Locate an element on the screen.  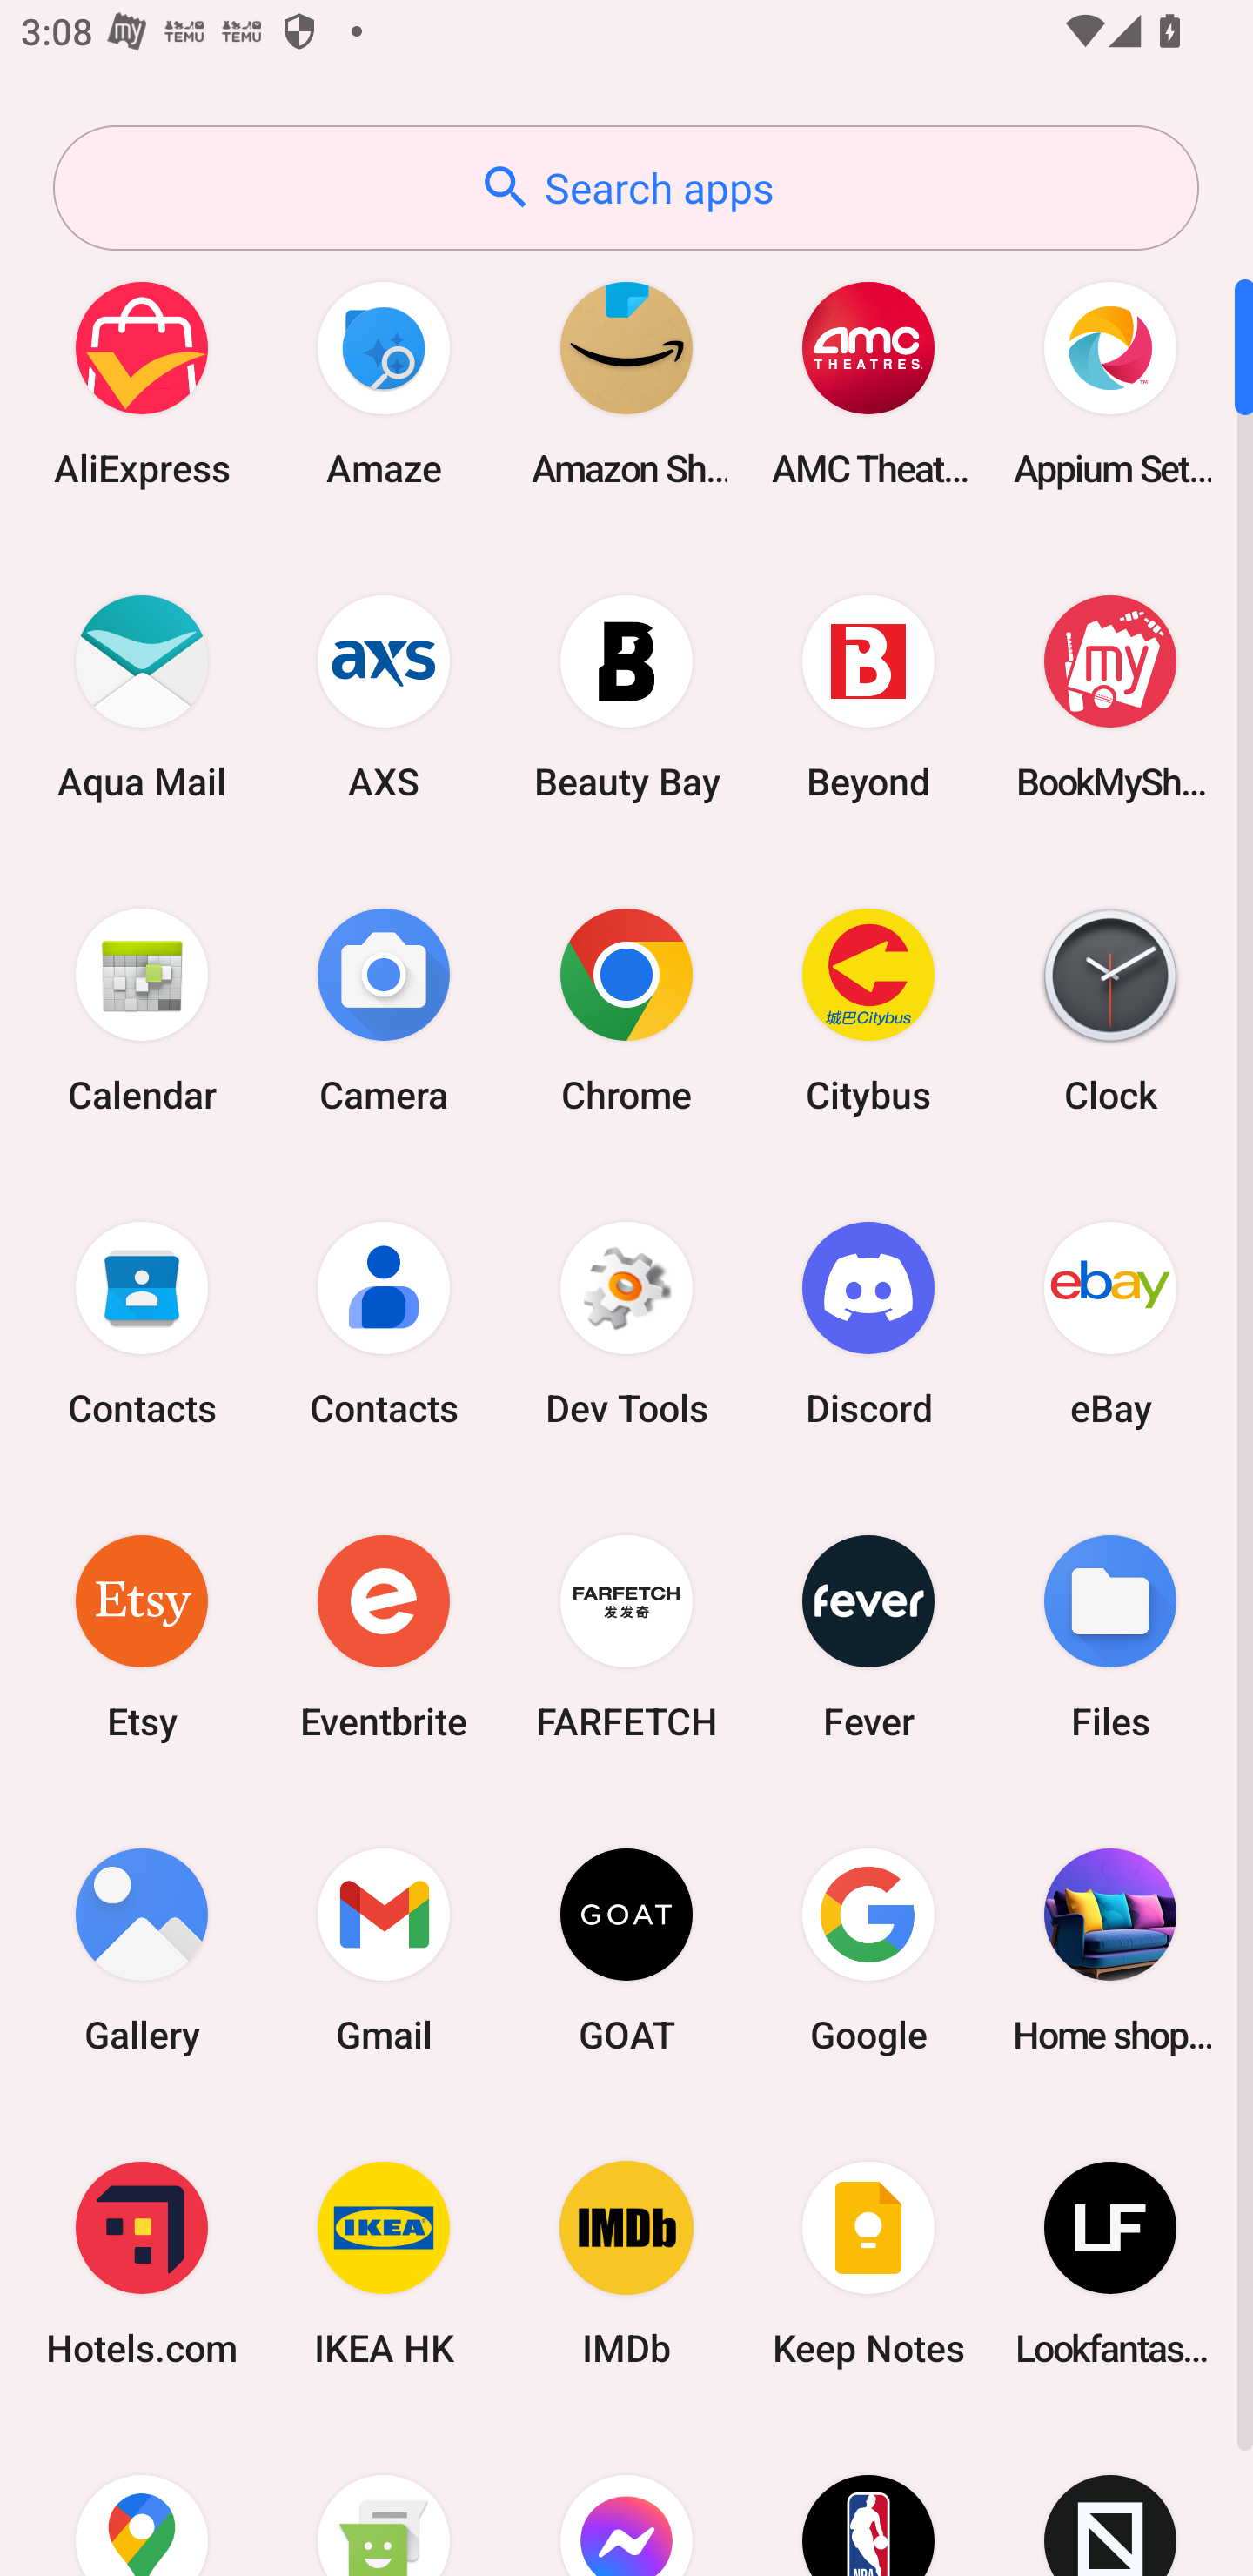
Gallery is located at coordinates (142, 1949).